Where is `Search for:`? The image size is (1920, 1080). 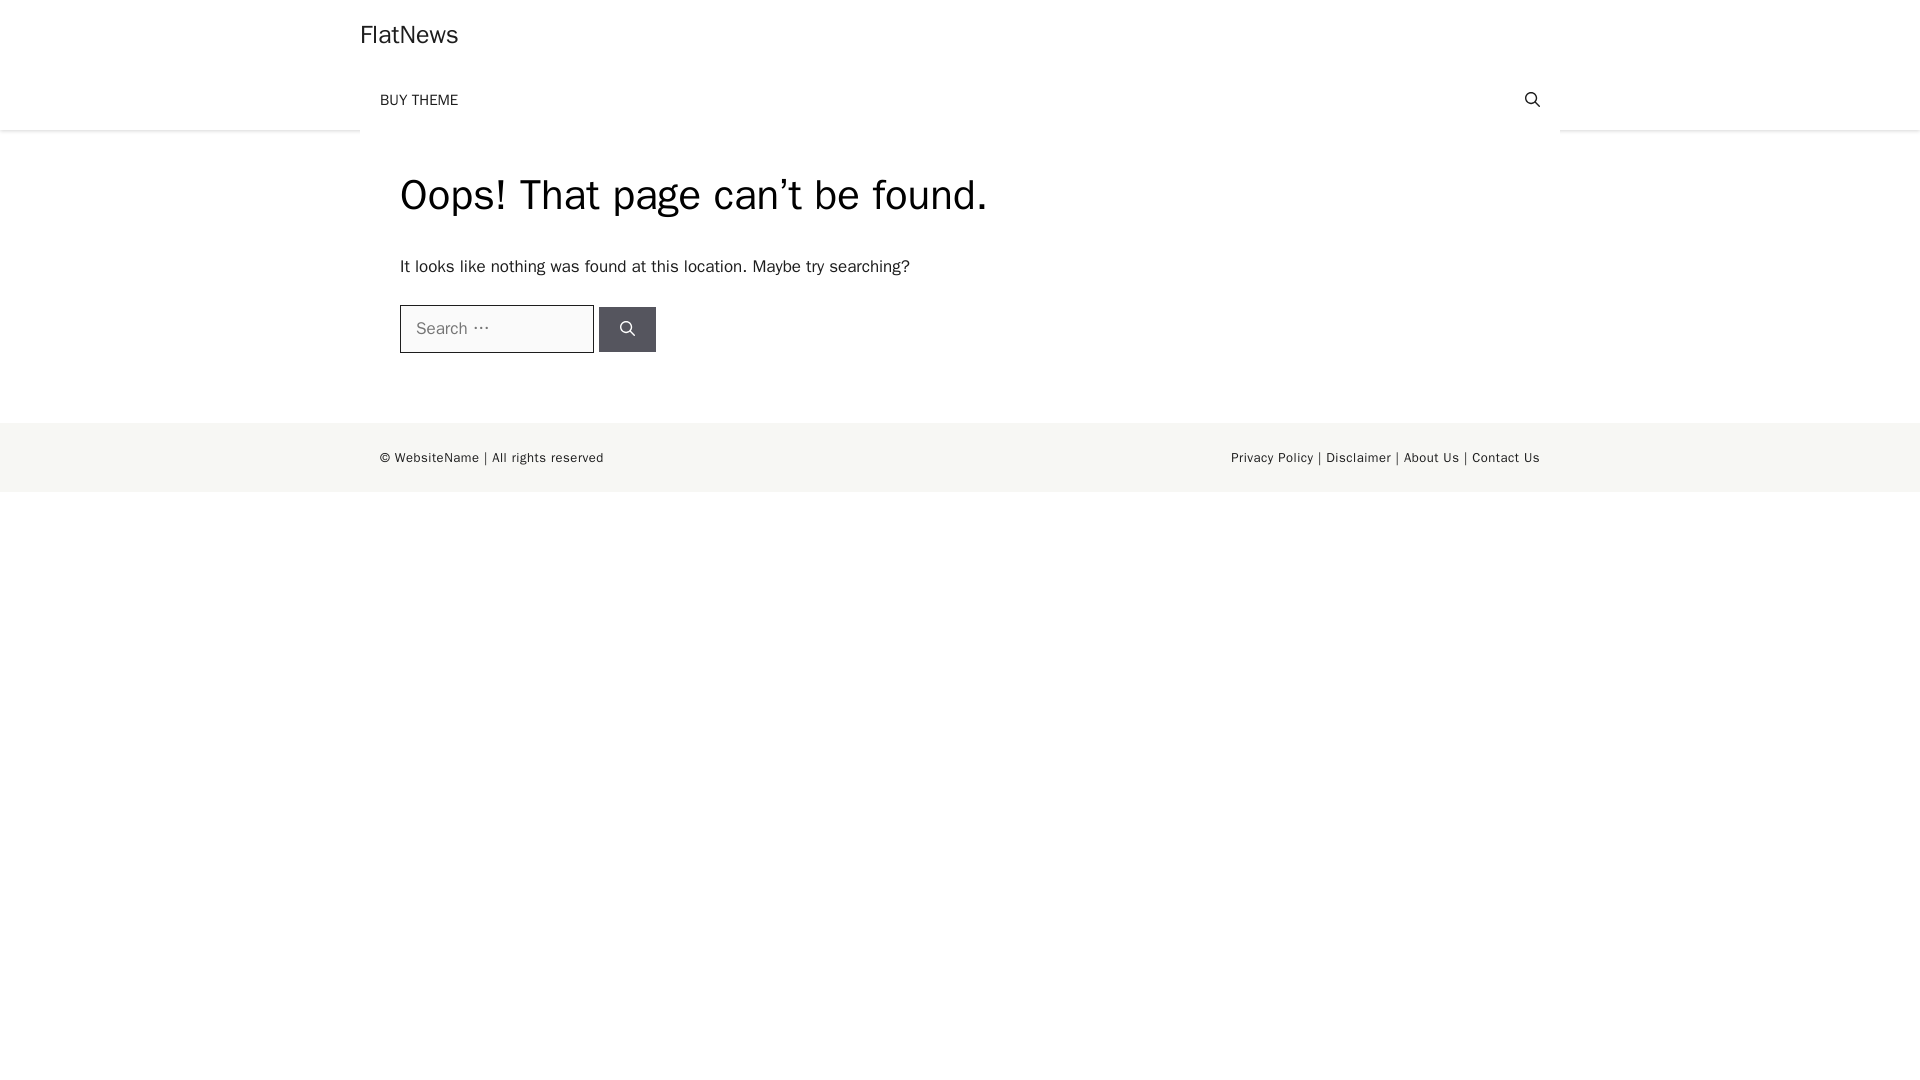
Search for: is located at coordinates (496, 328).